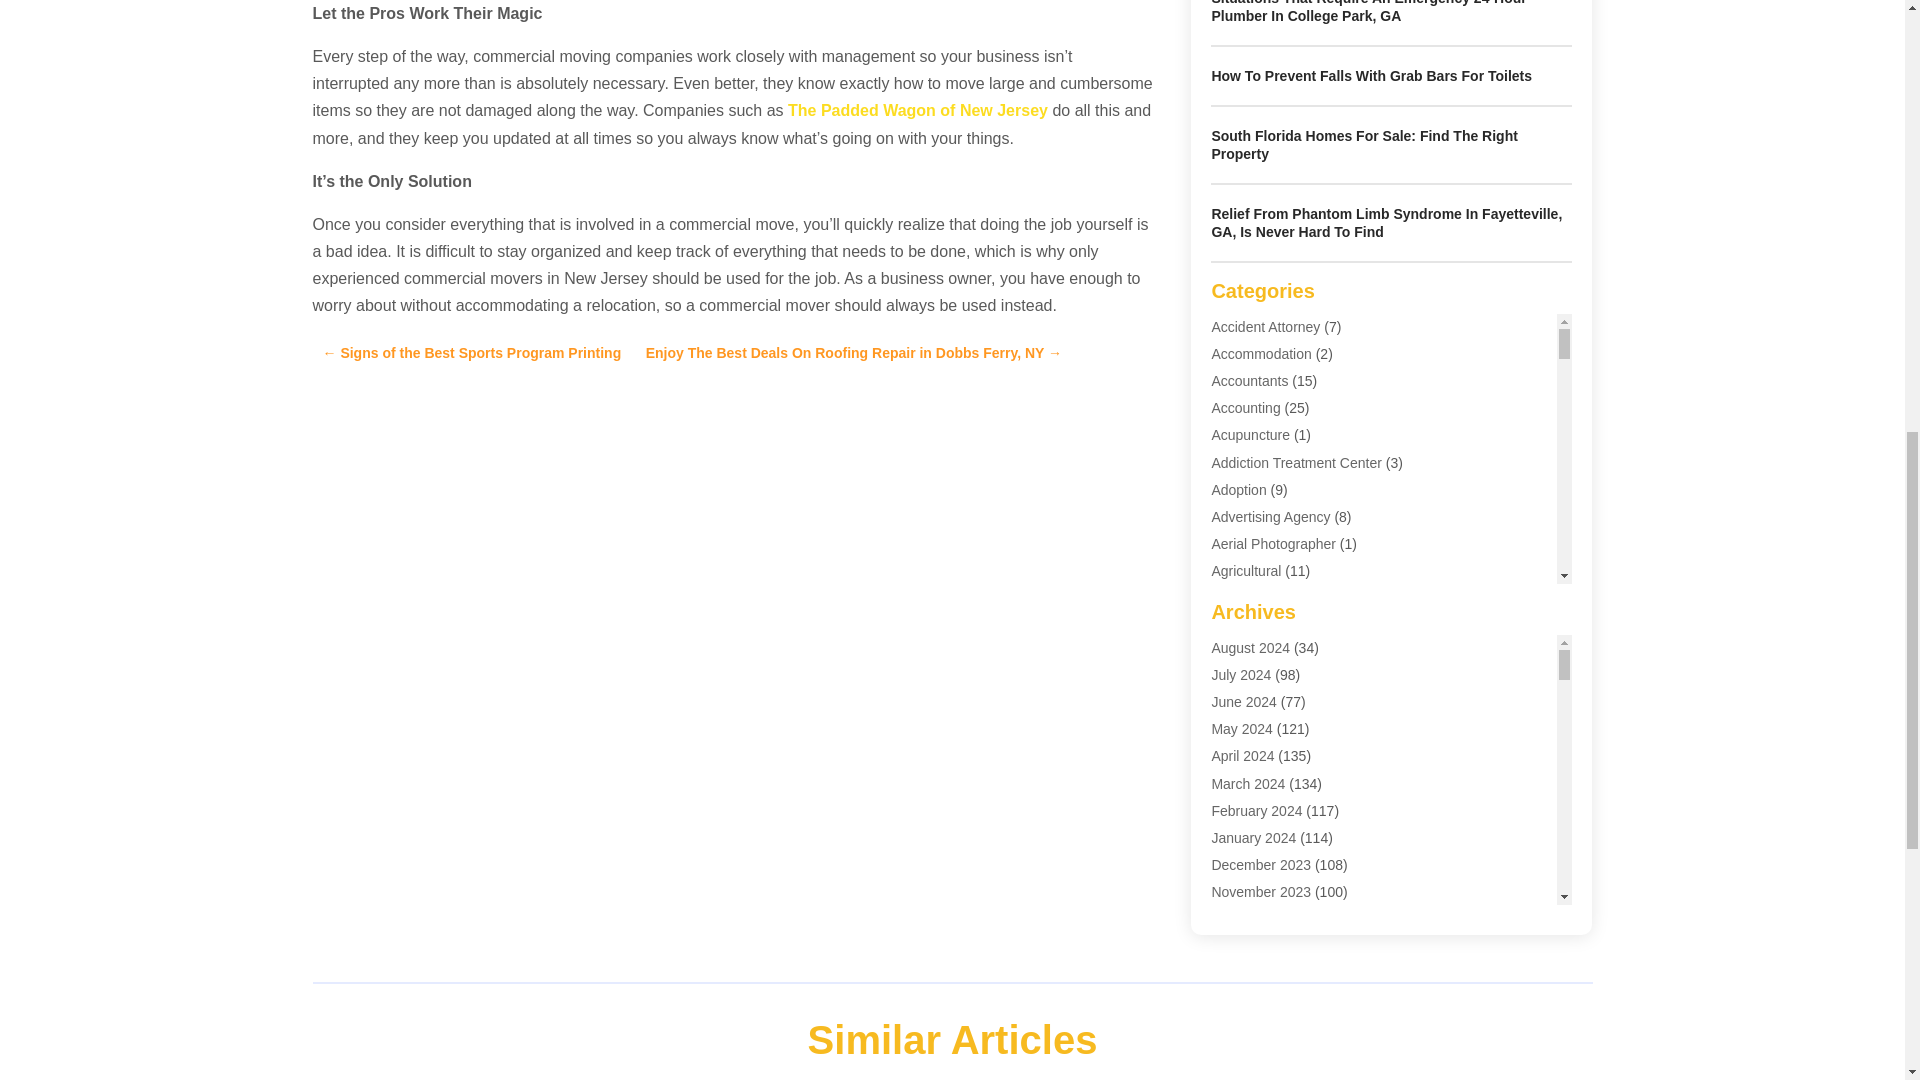 The image size is (1920, 1080). What do you see at coordinates (918, 110) in the screenshot?
I see `The Padded Wagon of New Jersey` at bounding box center [918, 110].